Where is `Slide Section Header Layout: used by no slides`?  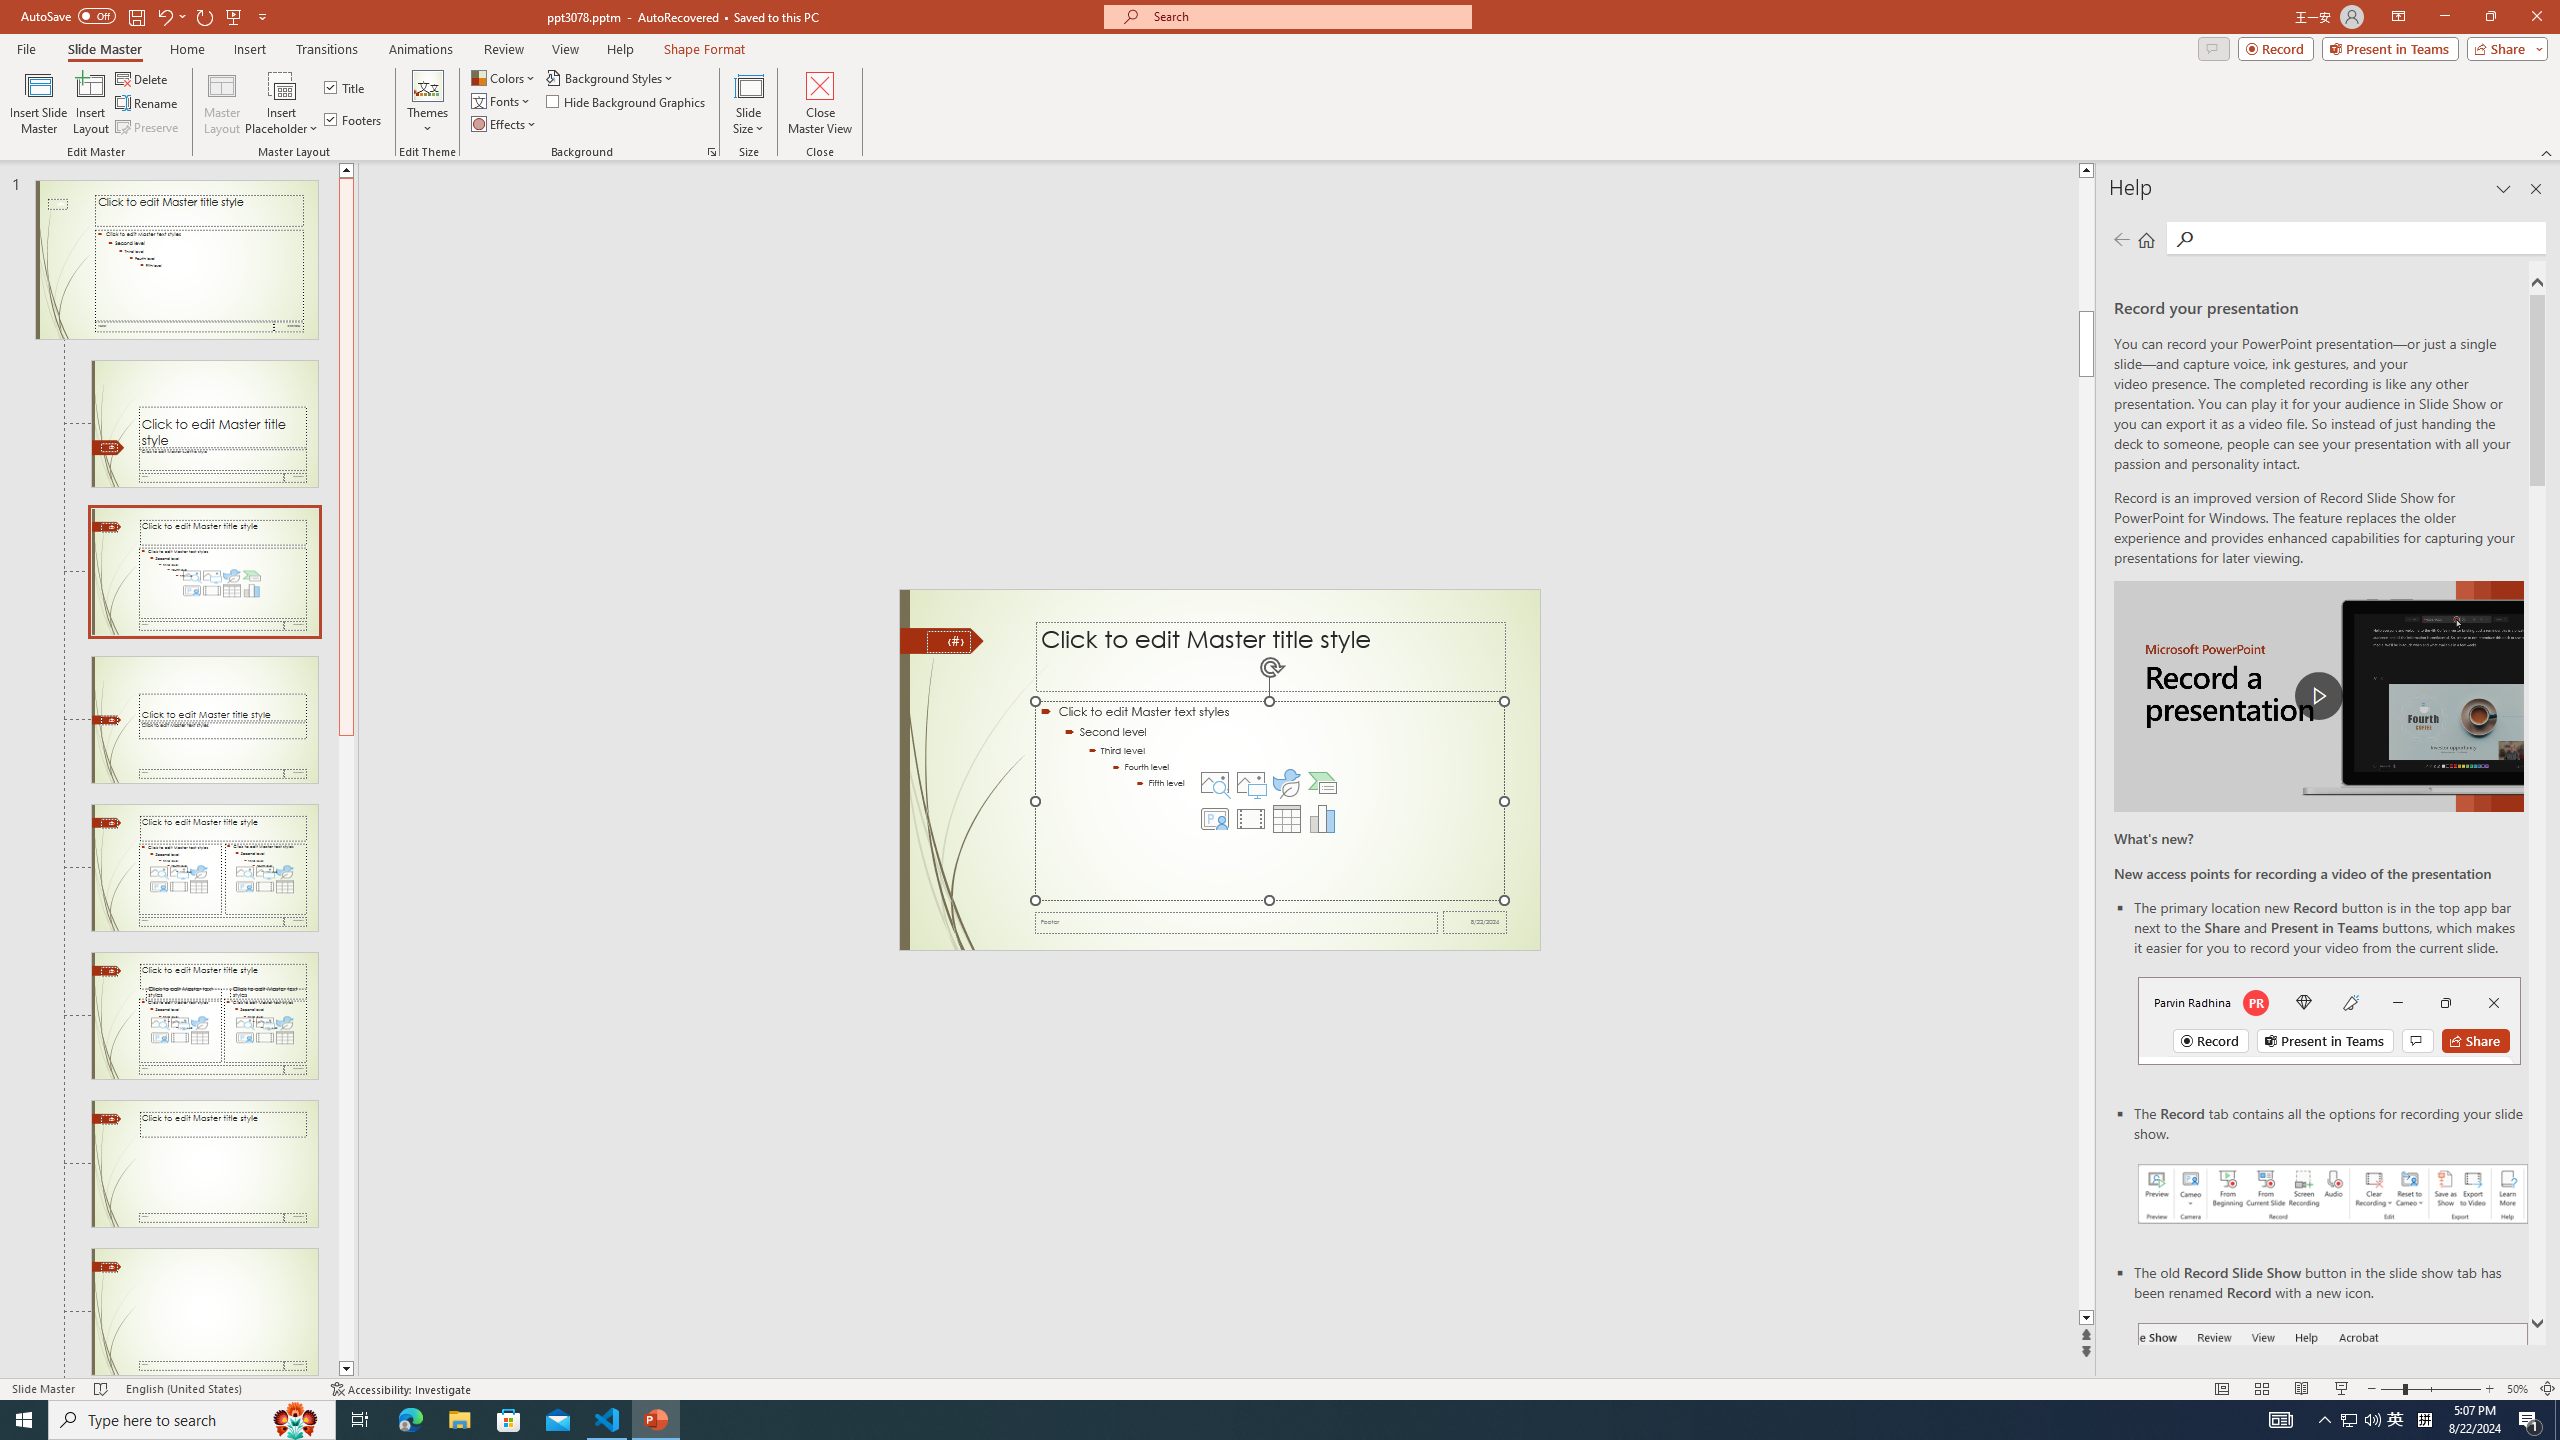 Slide Section Header Layout: used by no slides is located at coordinates (204, 720).